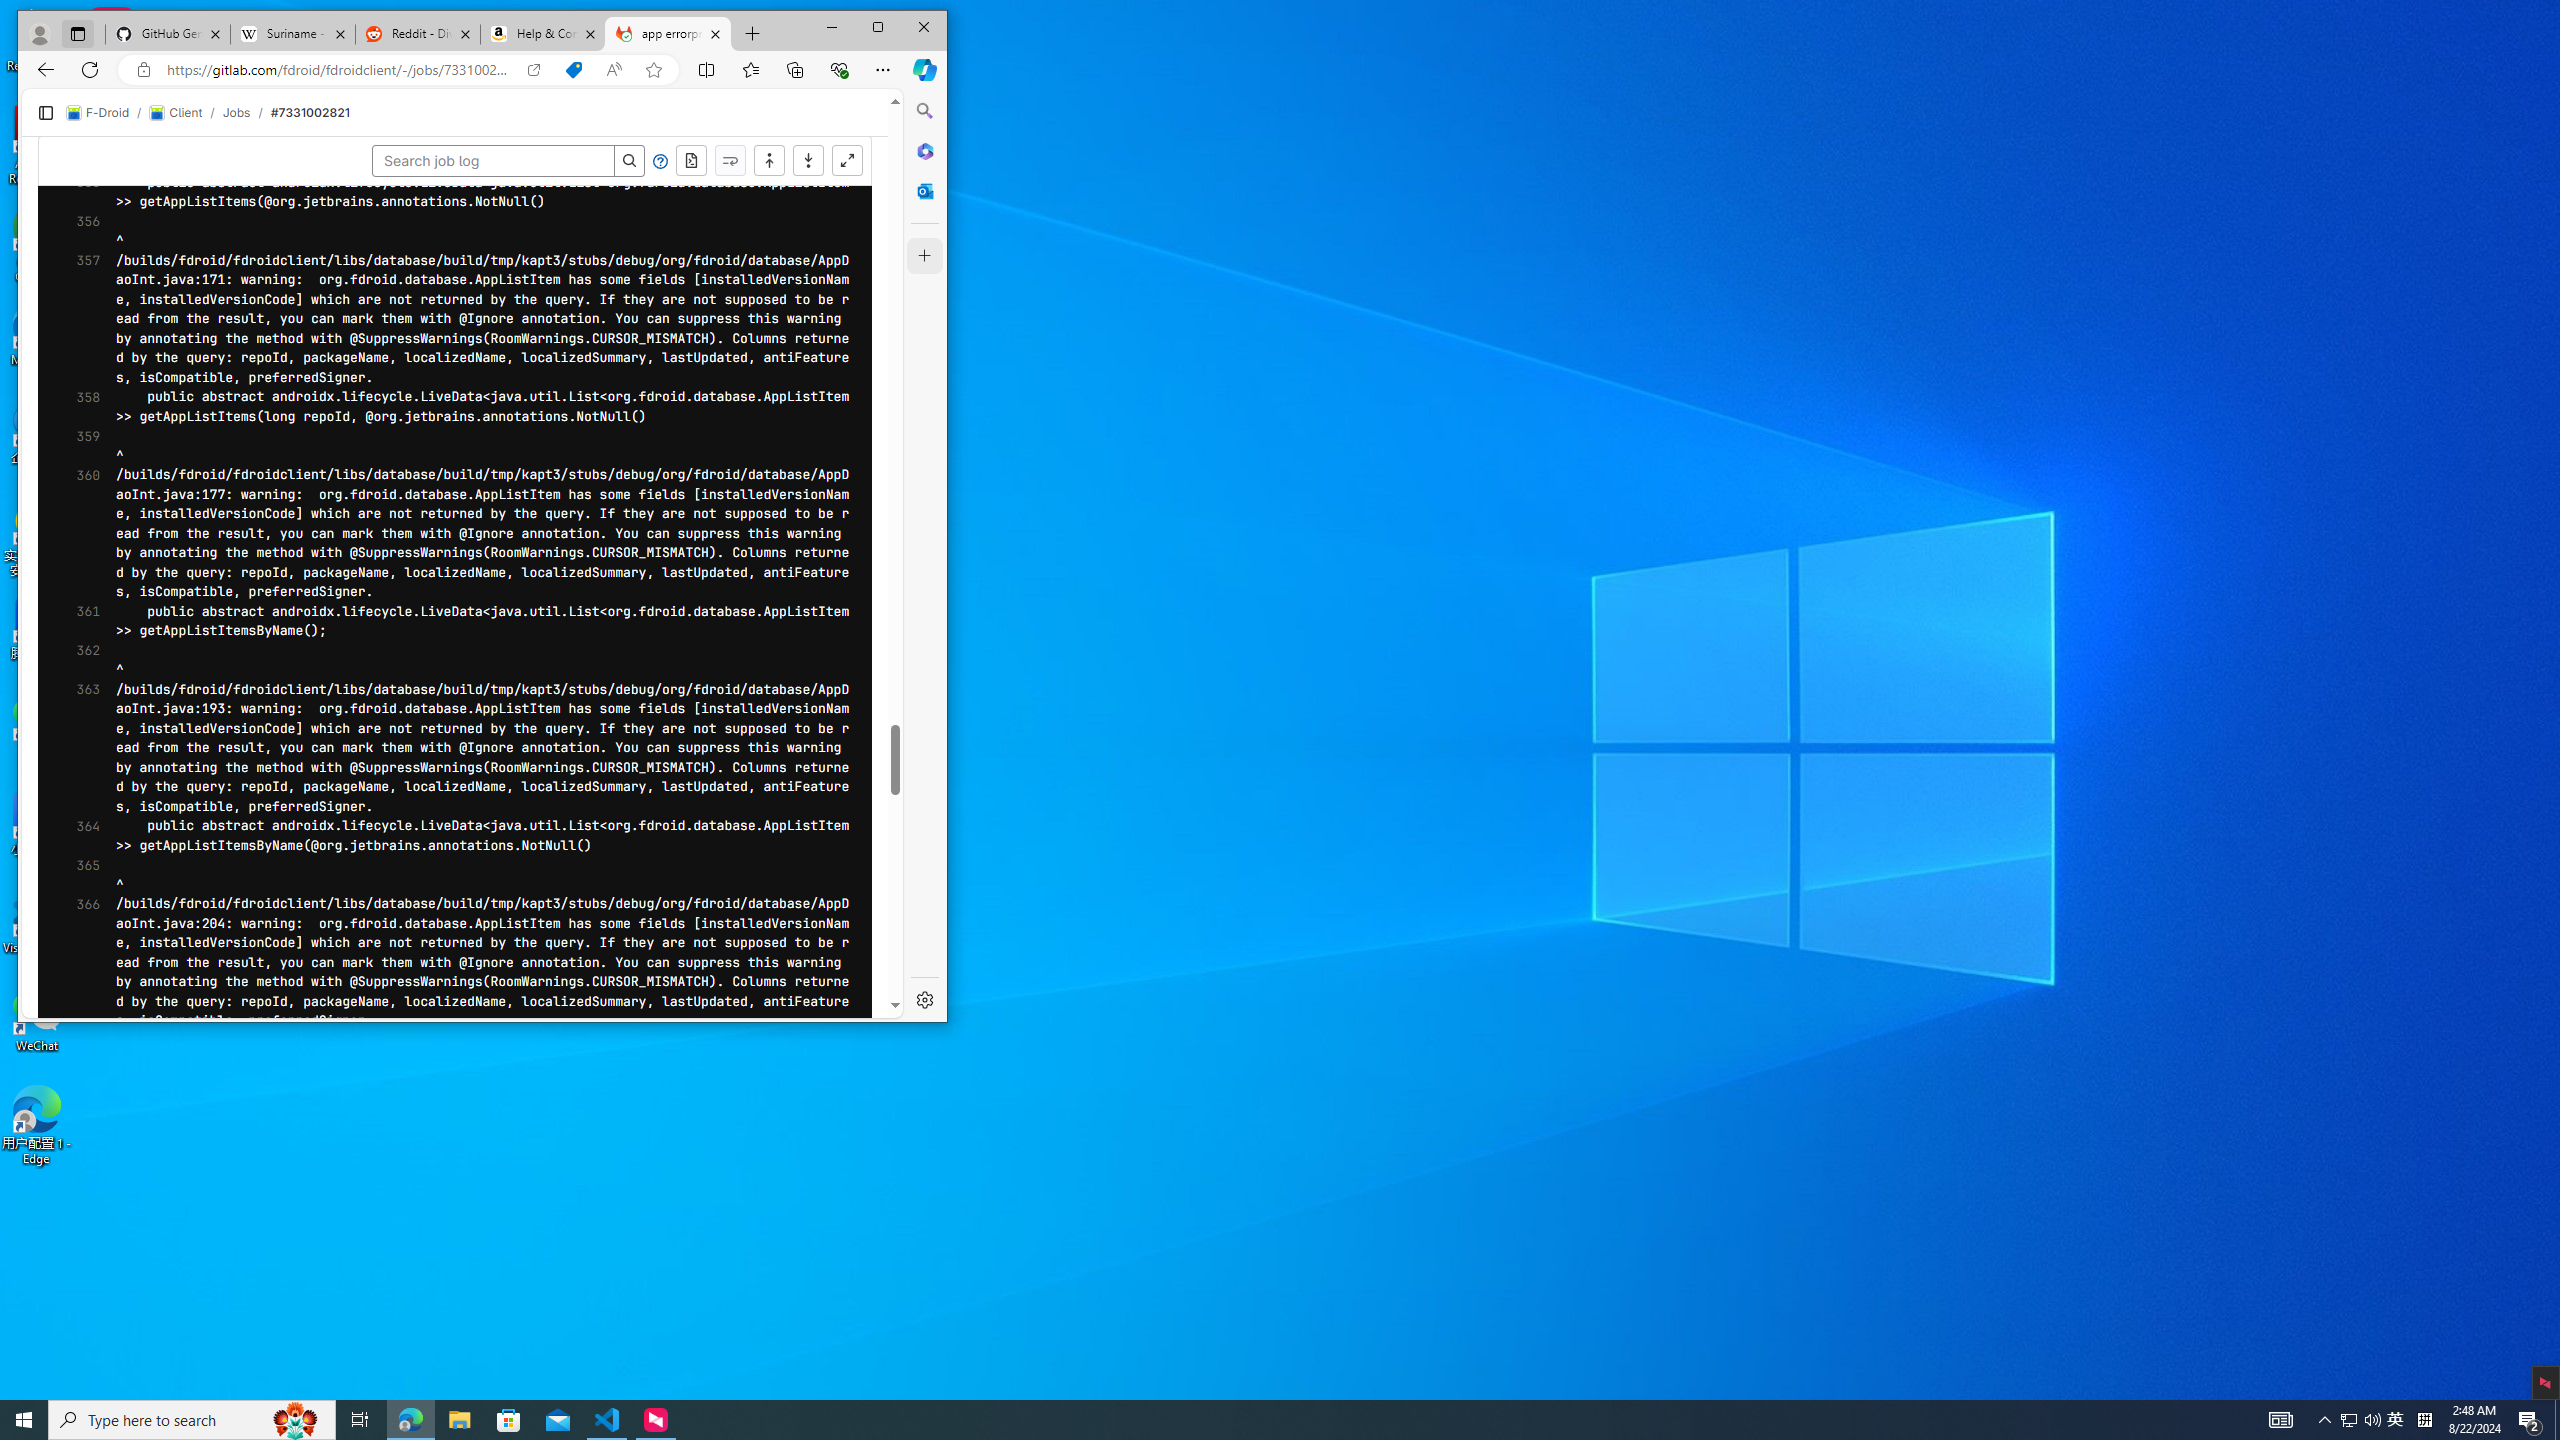 This screenshot has height=1440, width=2560. I want to click on 417, so click(72, 839).